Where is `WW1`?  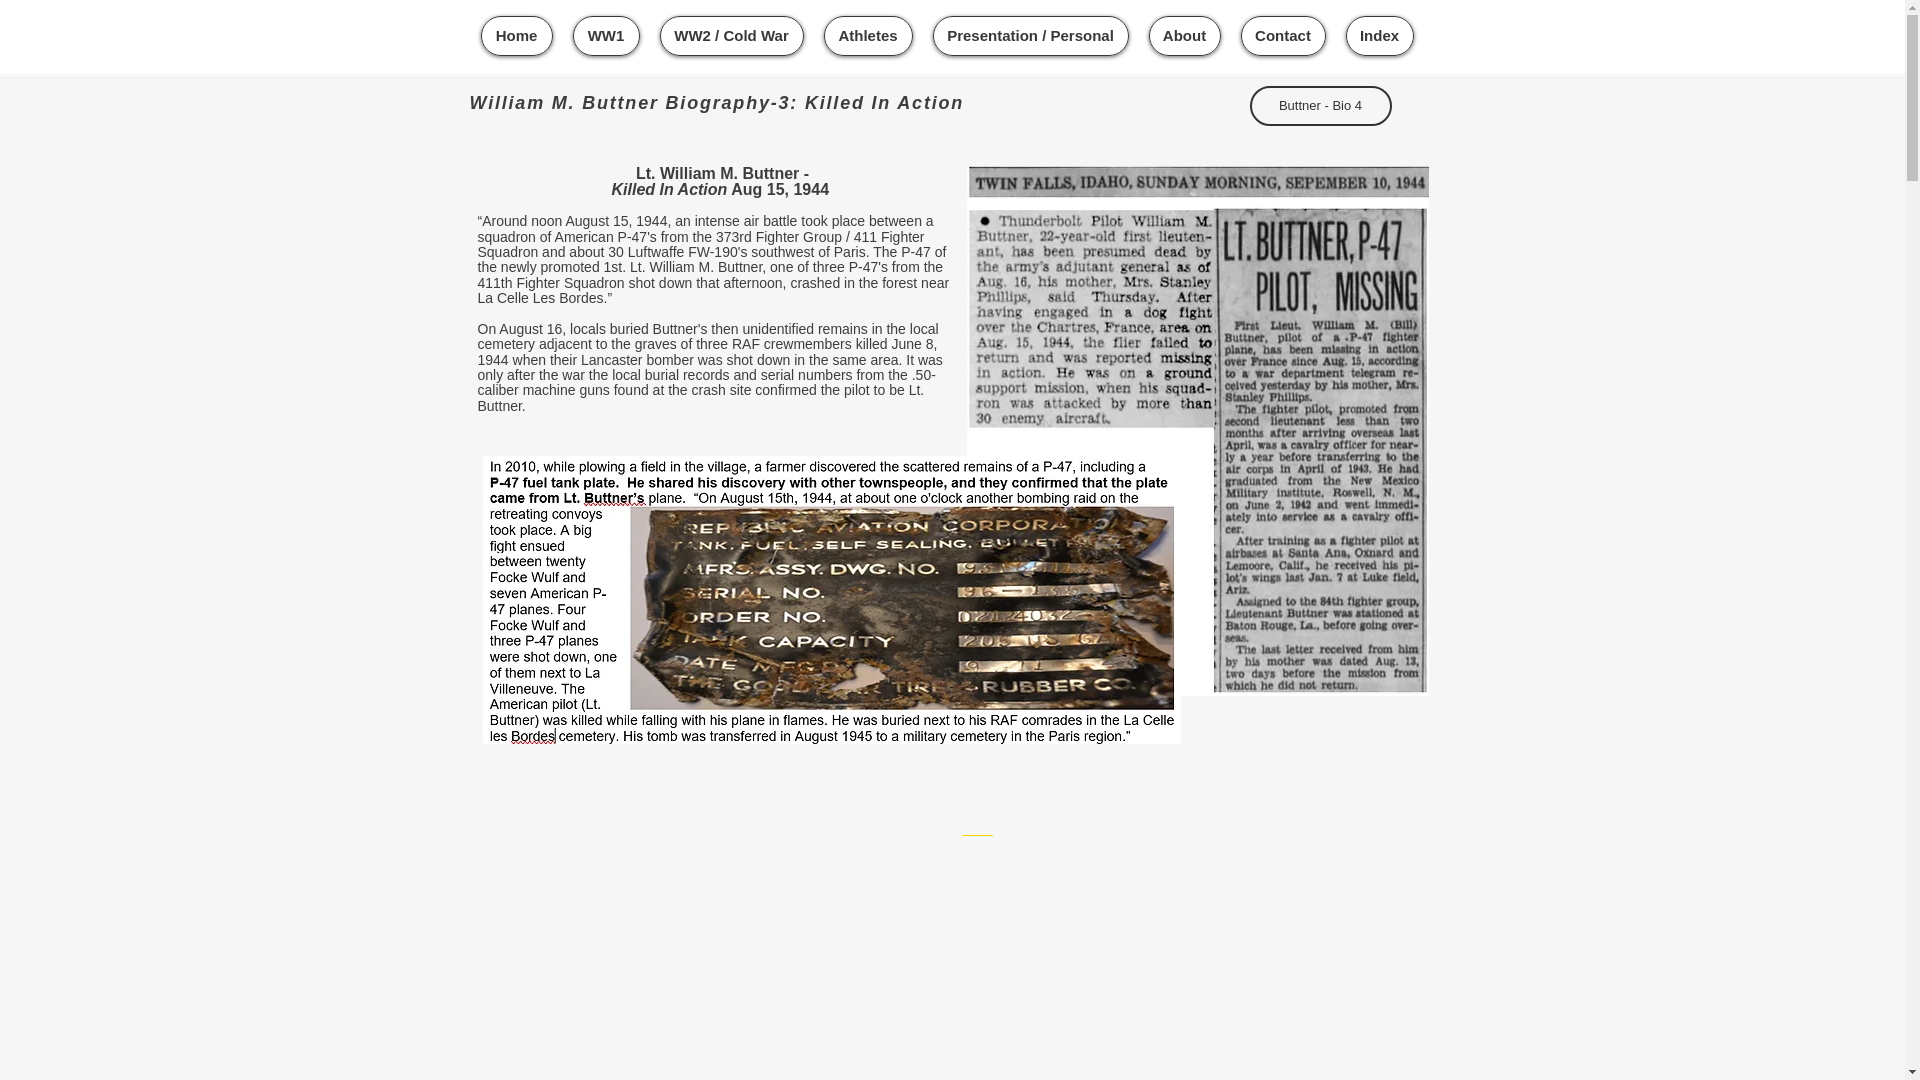
WW1 is located at coordinates (606, 36).